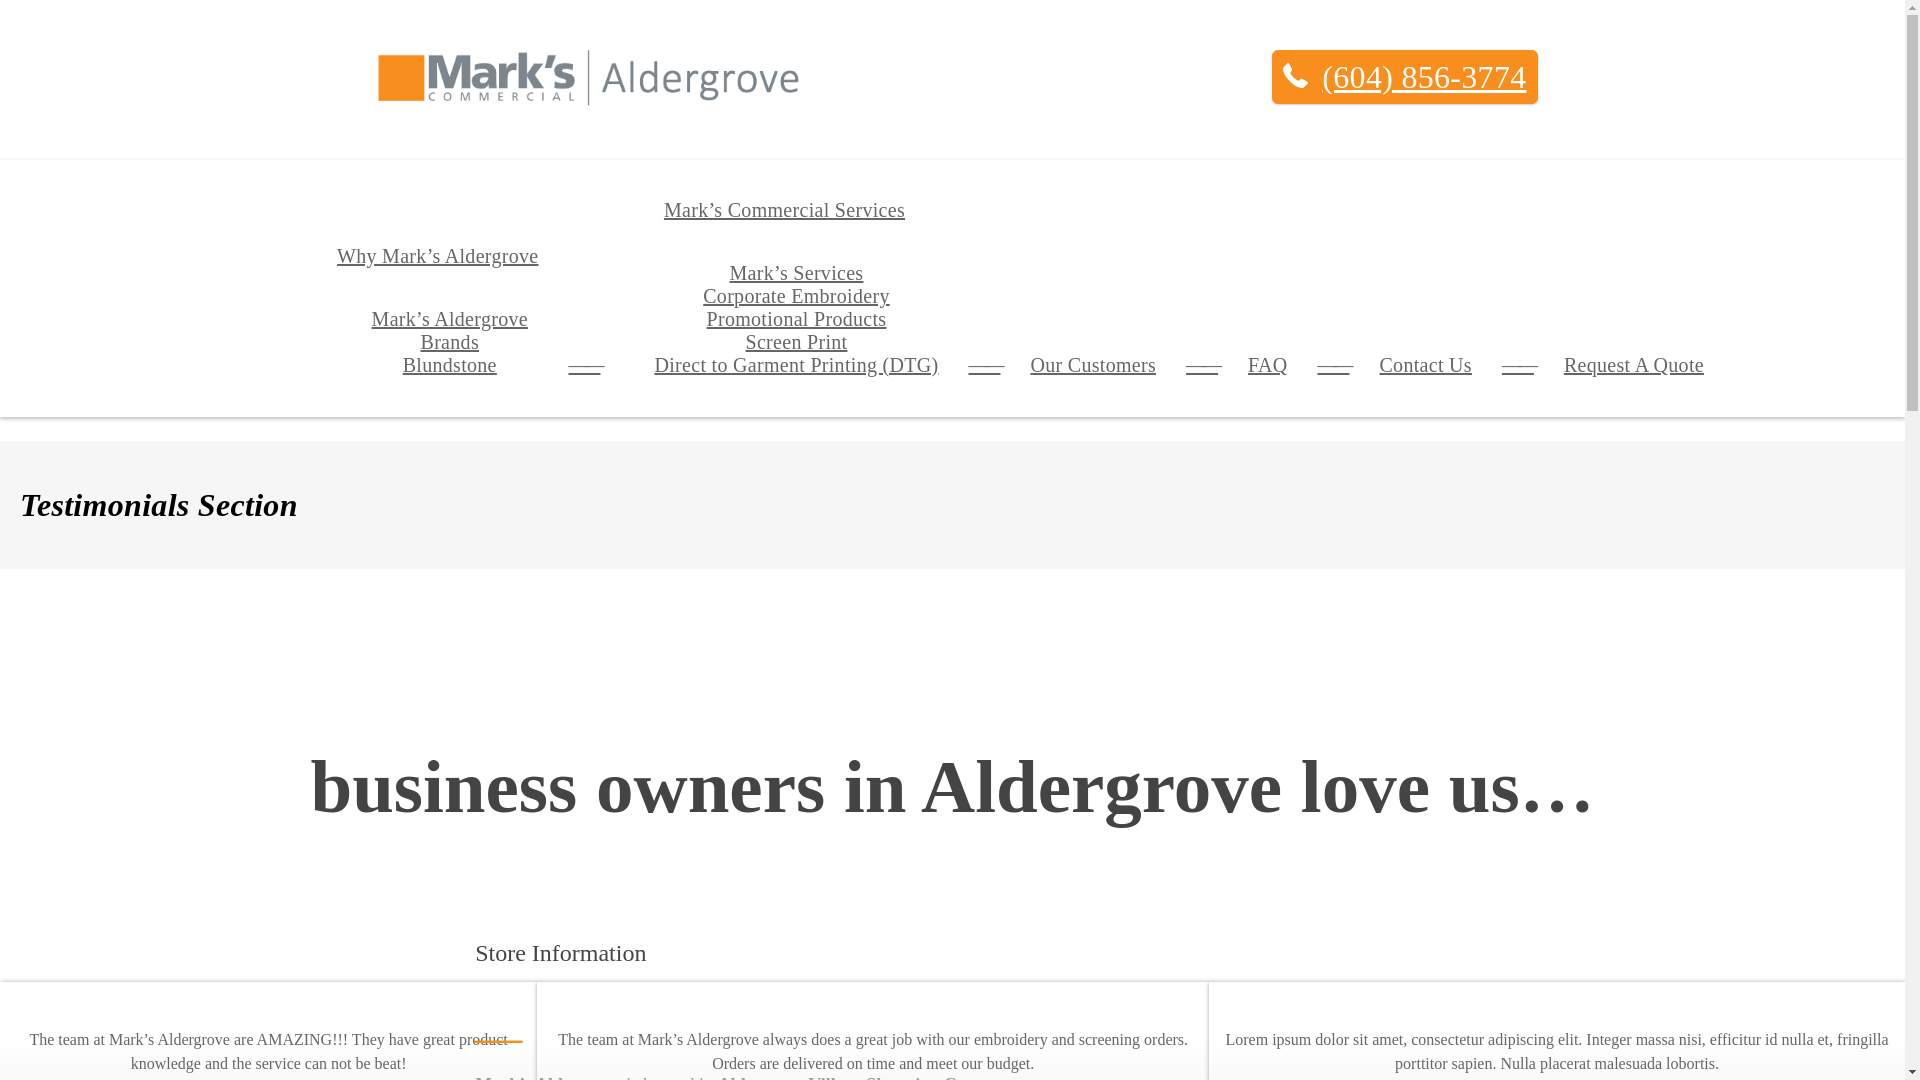 The image size is (1920, 1080). What do you see at coordinates (1093, 364) in the screenshot?
I see `Our Customers` at bounding box center [1093, 364].